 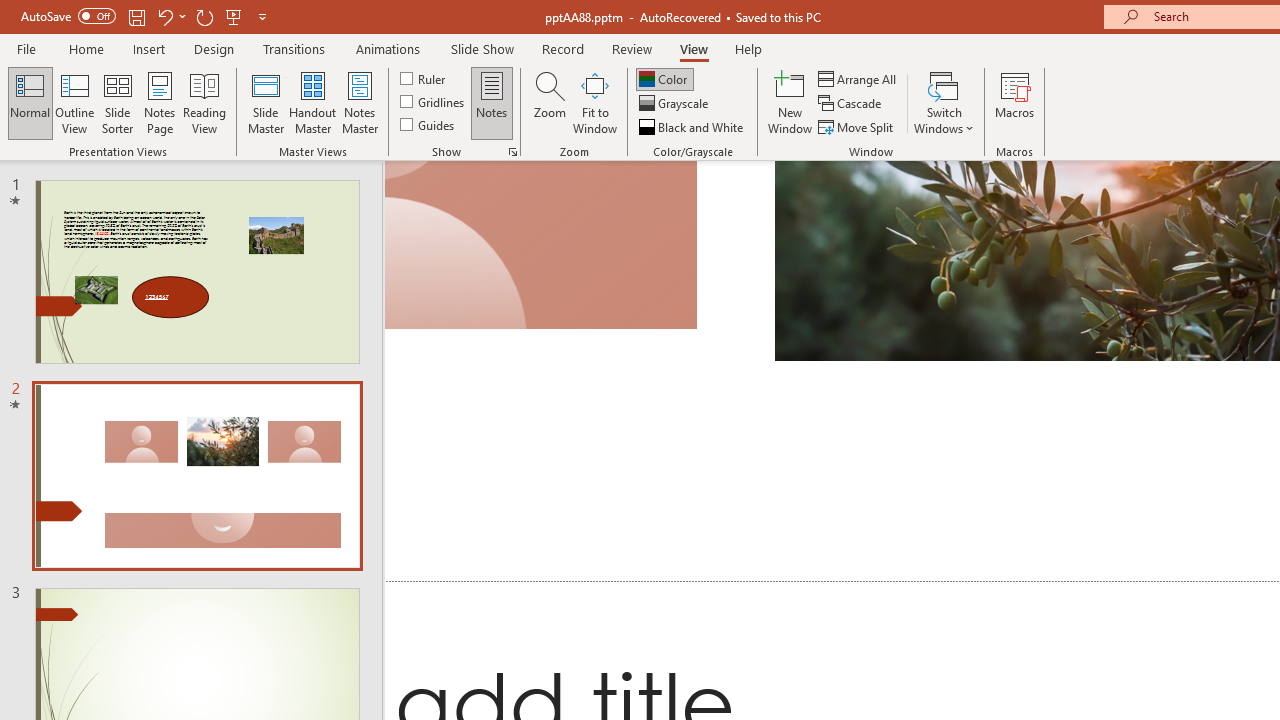 What do you see at coordinates (944, 102) in the screenshot?
I see `Switch Windows` at bounding box center [944, 102].